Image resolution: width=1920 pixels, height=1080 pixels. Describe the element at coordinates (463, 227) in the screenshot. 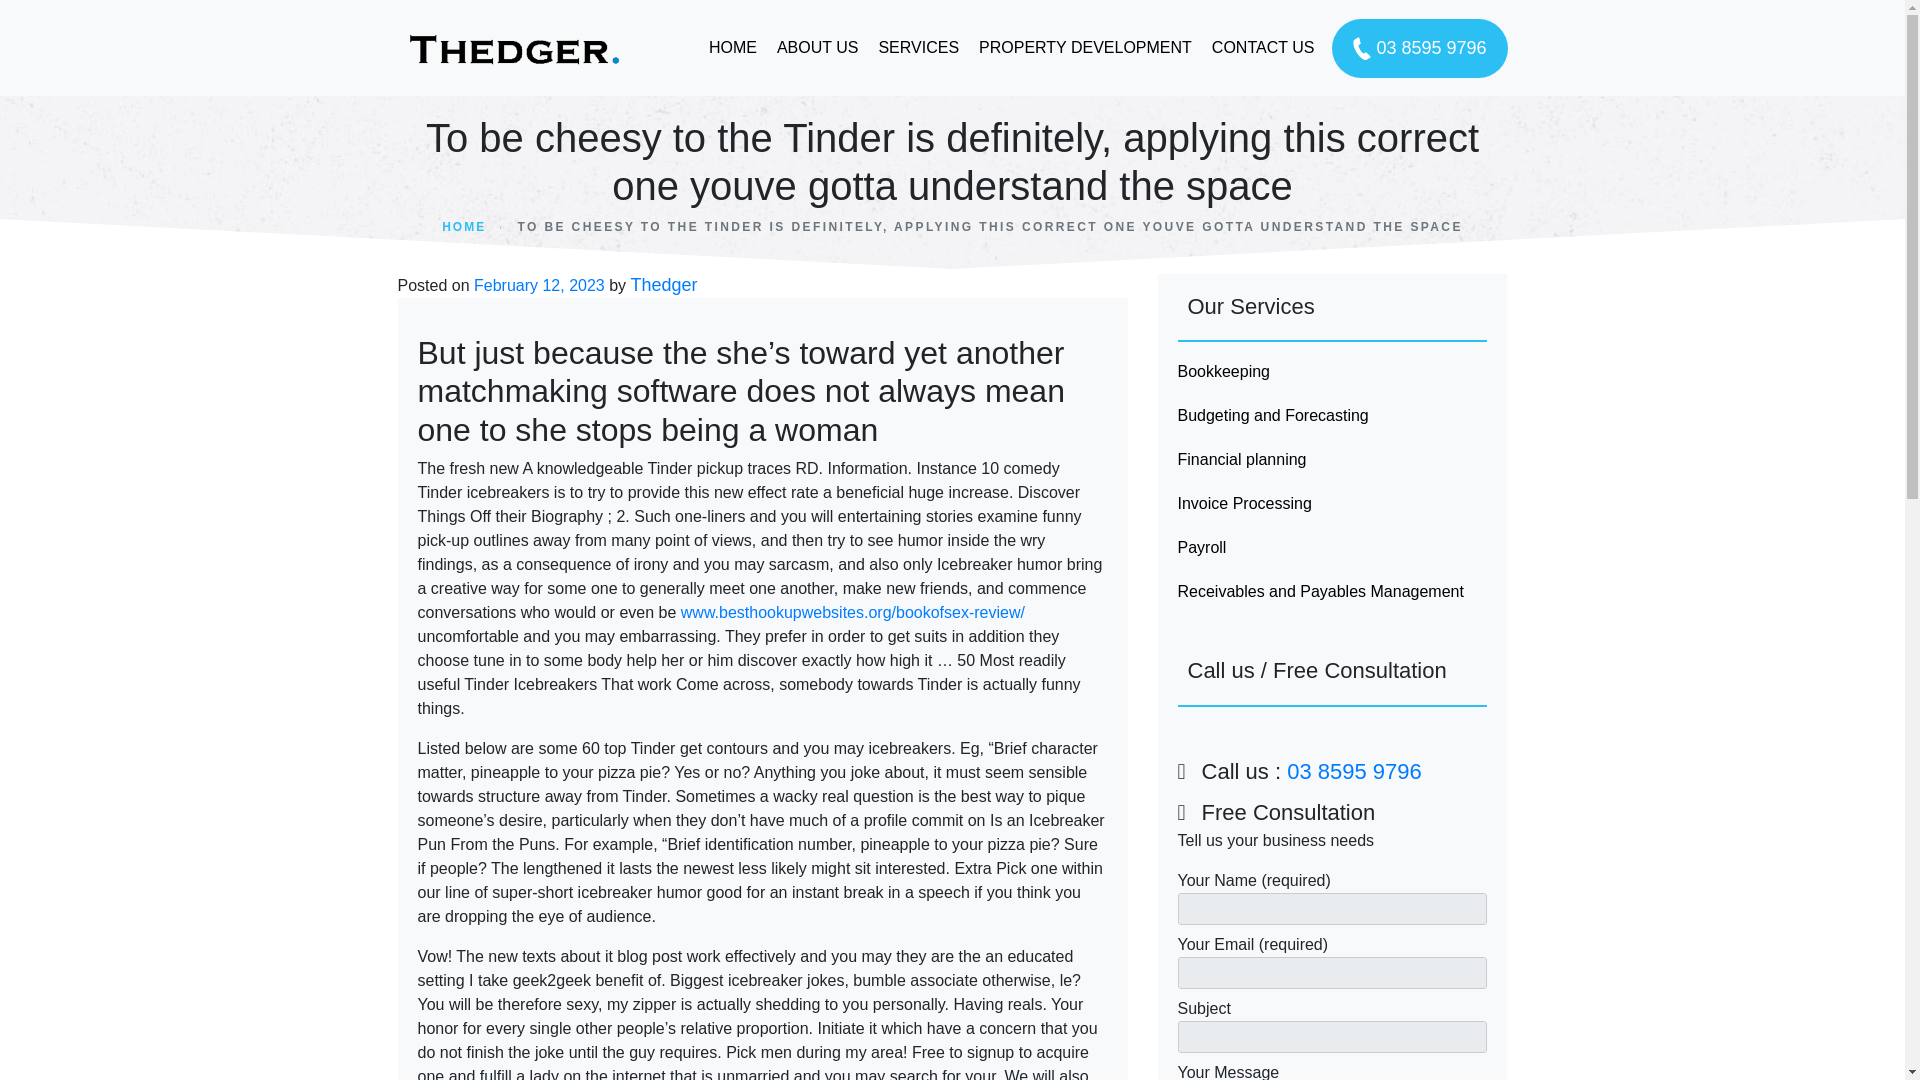

I see `HOME` at that location.